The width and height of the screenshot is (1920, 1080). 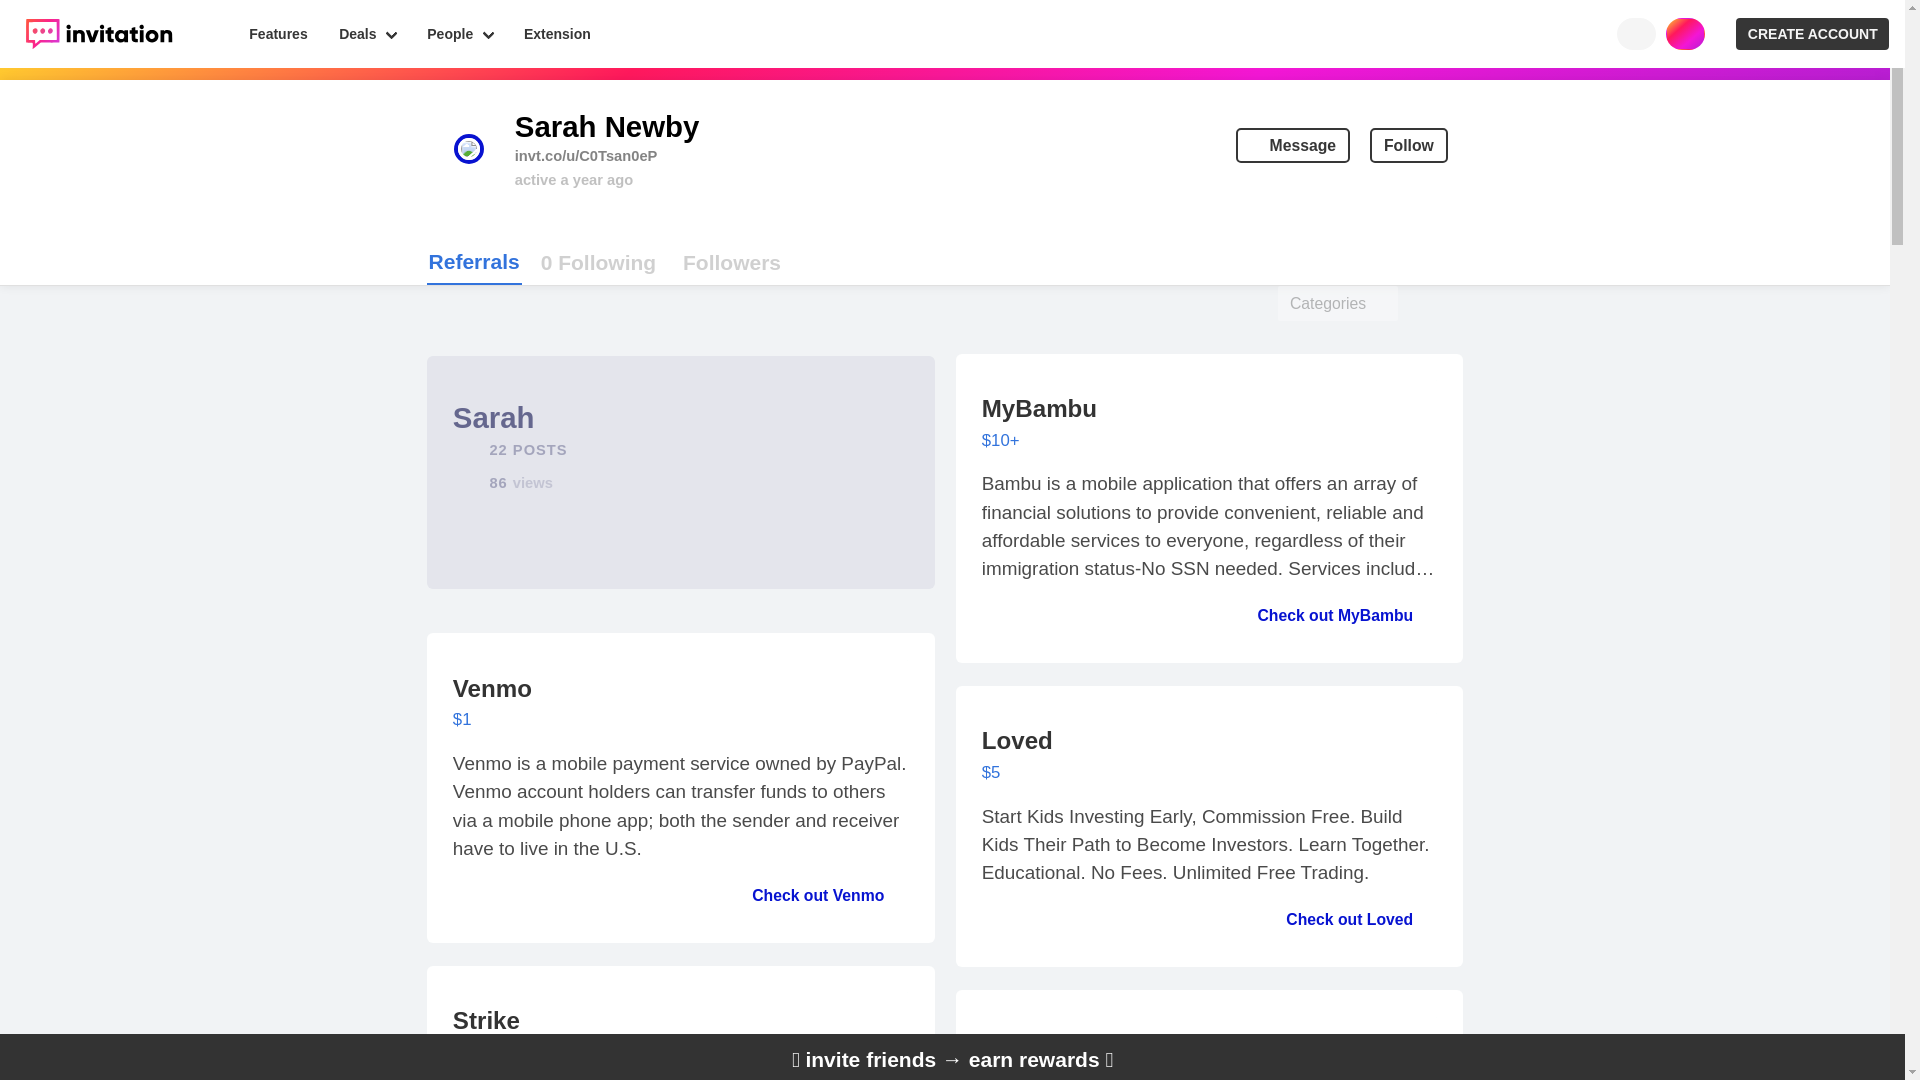 What do you see at coordinates (557, 34) in the screenshot?
I see `Referrals` at bounding box center [557, 34].